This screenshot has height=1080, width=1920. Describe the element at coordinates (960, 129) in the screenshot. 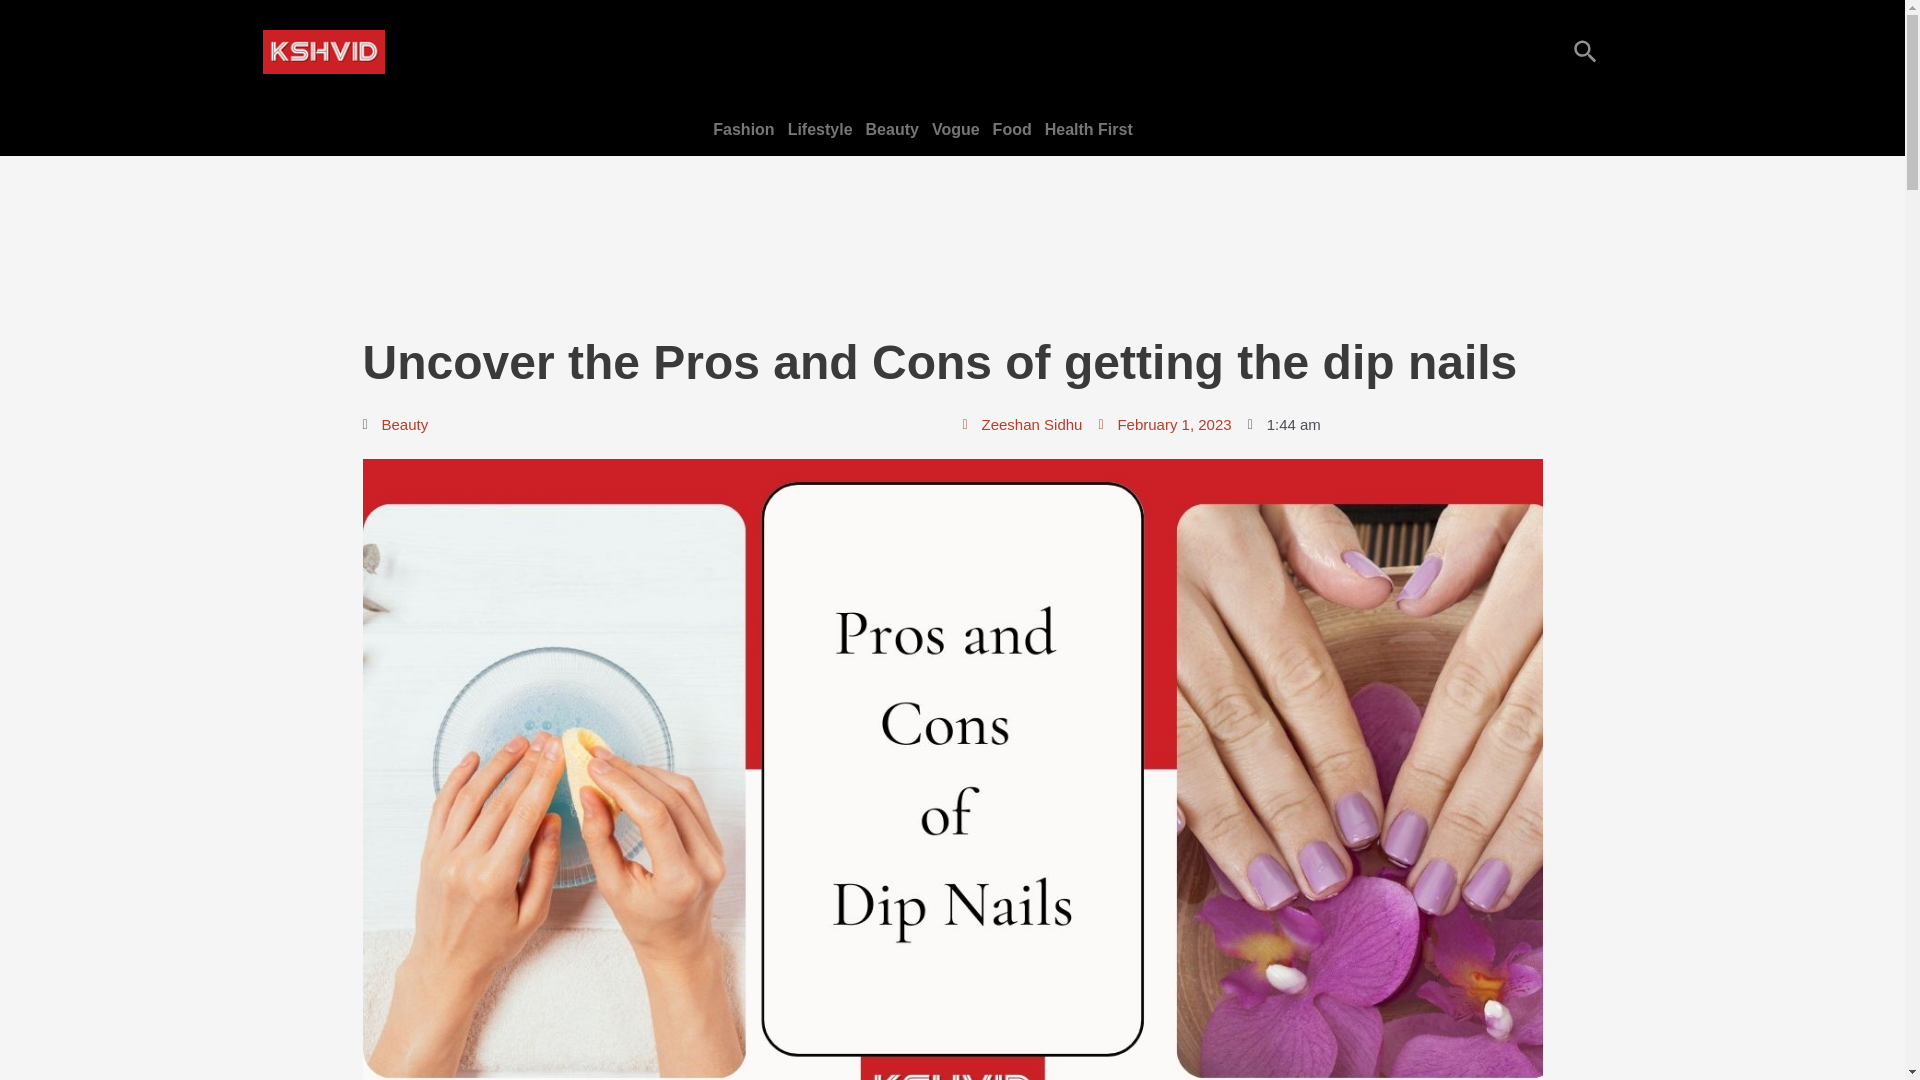

I see `Vogue` at that location.